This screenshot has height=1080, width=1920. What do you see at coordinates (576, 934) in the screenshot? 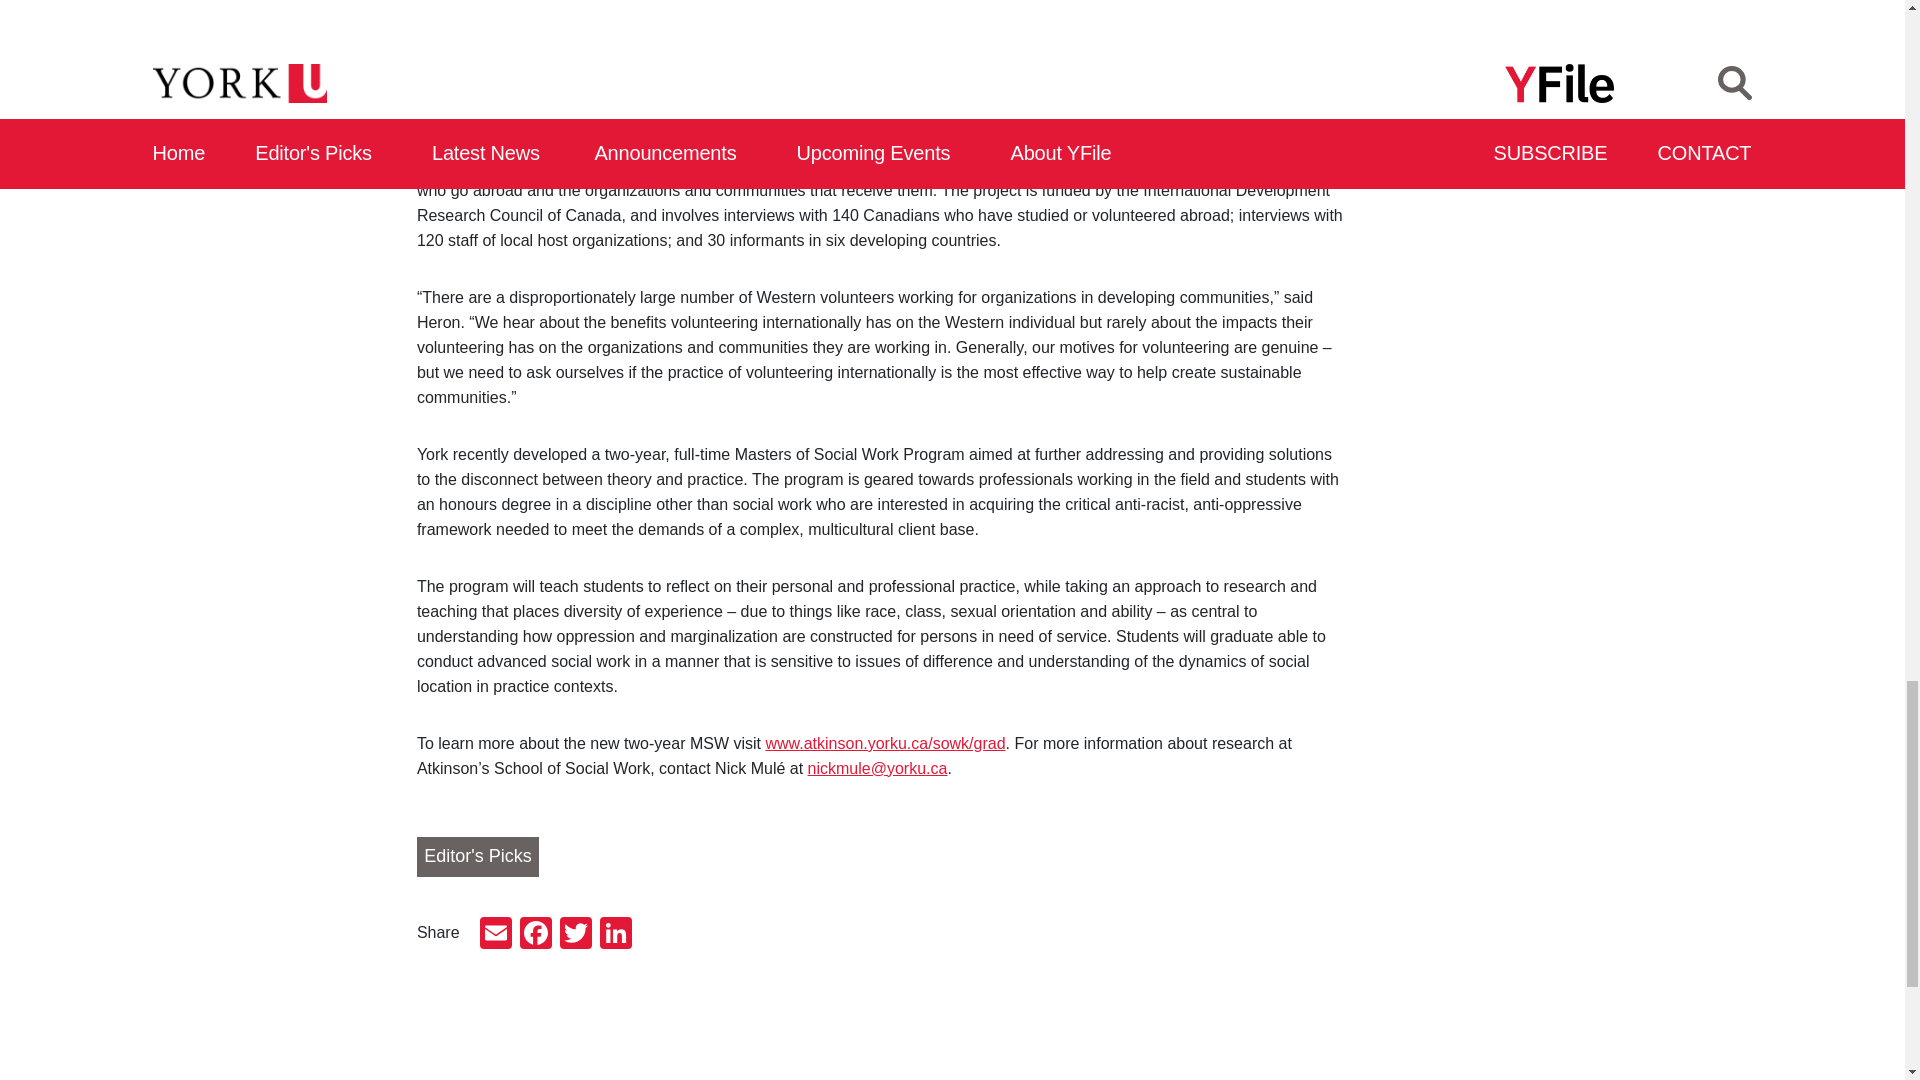
I see `Twitter` at bounding box center [576, 934].